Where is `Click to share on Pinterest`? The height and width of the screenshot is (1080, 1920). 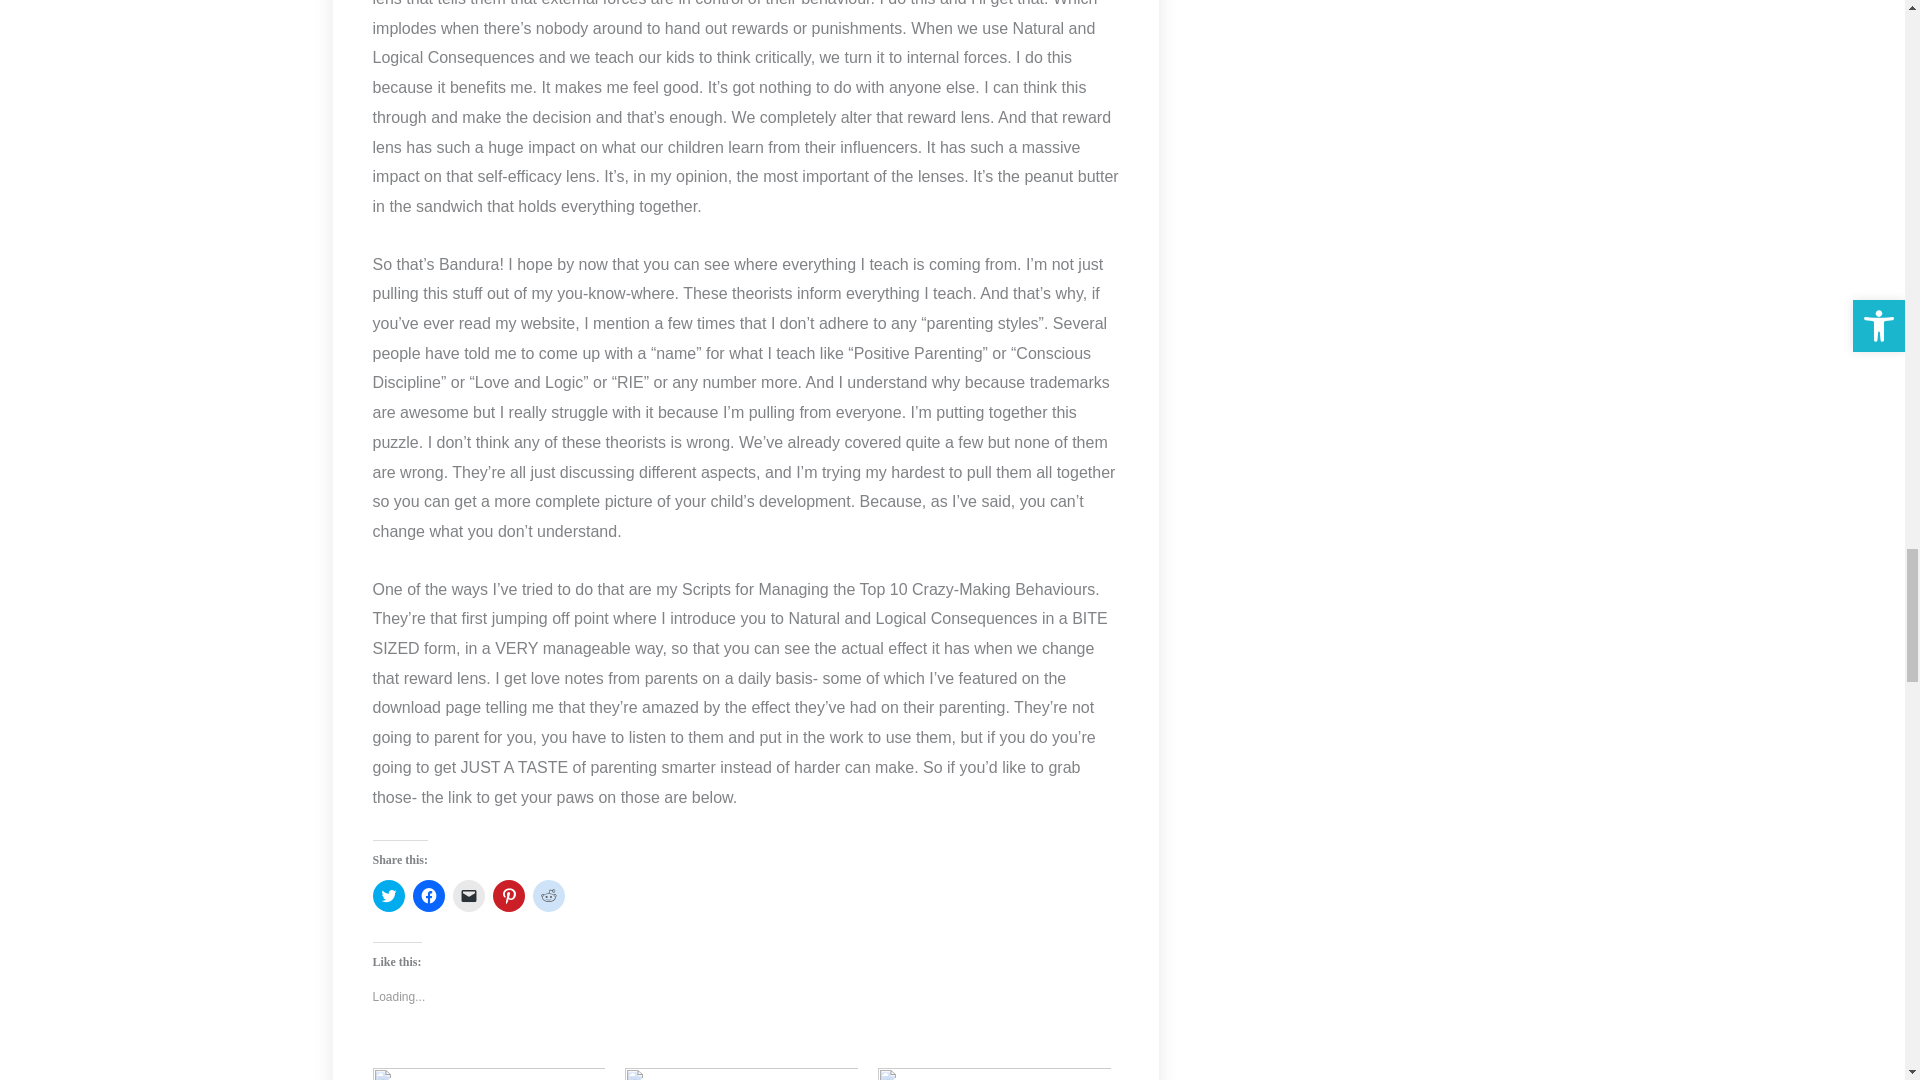
Click to share on Pinterest is located at coordinates (508, 896).